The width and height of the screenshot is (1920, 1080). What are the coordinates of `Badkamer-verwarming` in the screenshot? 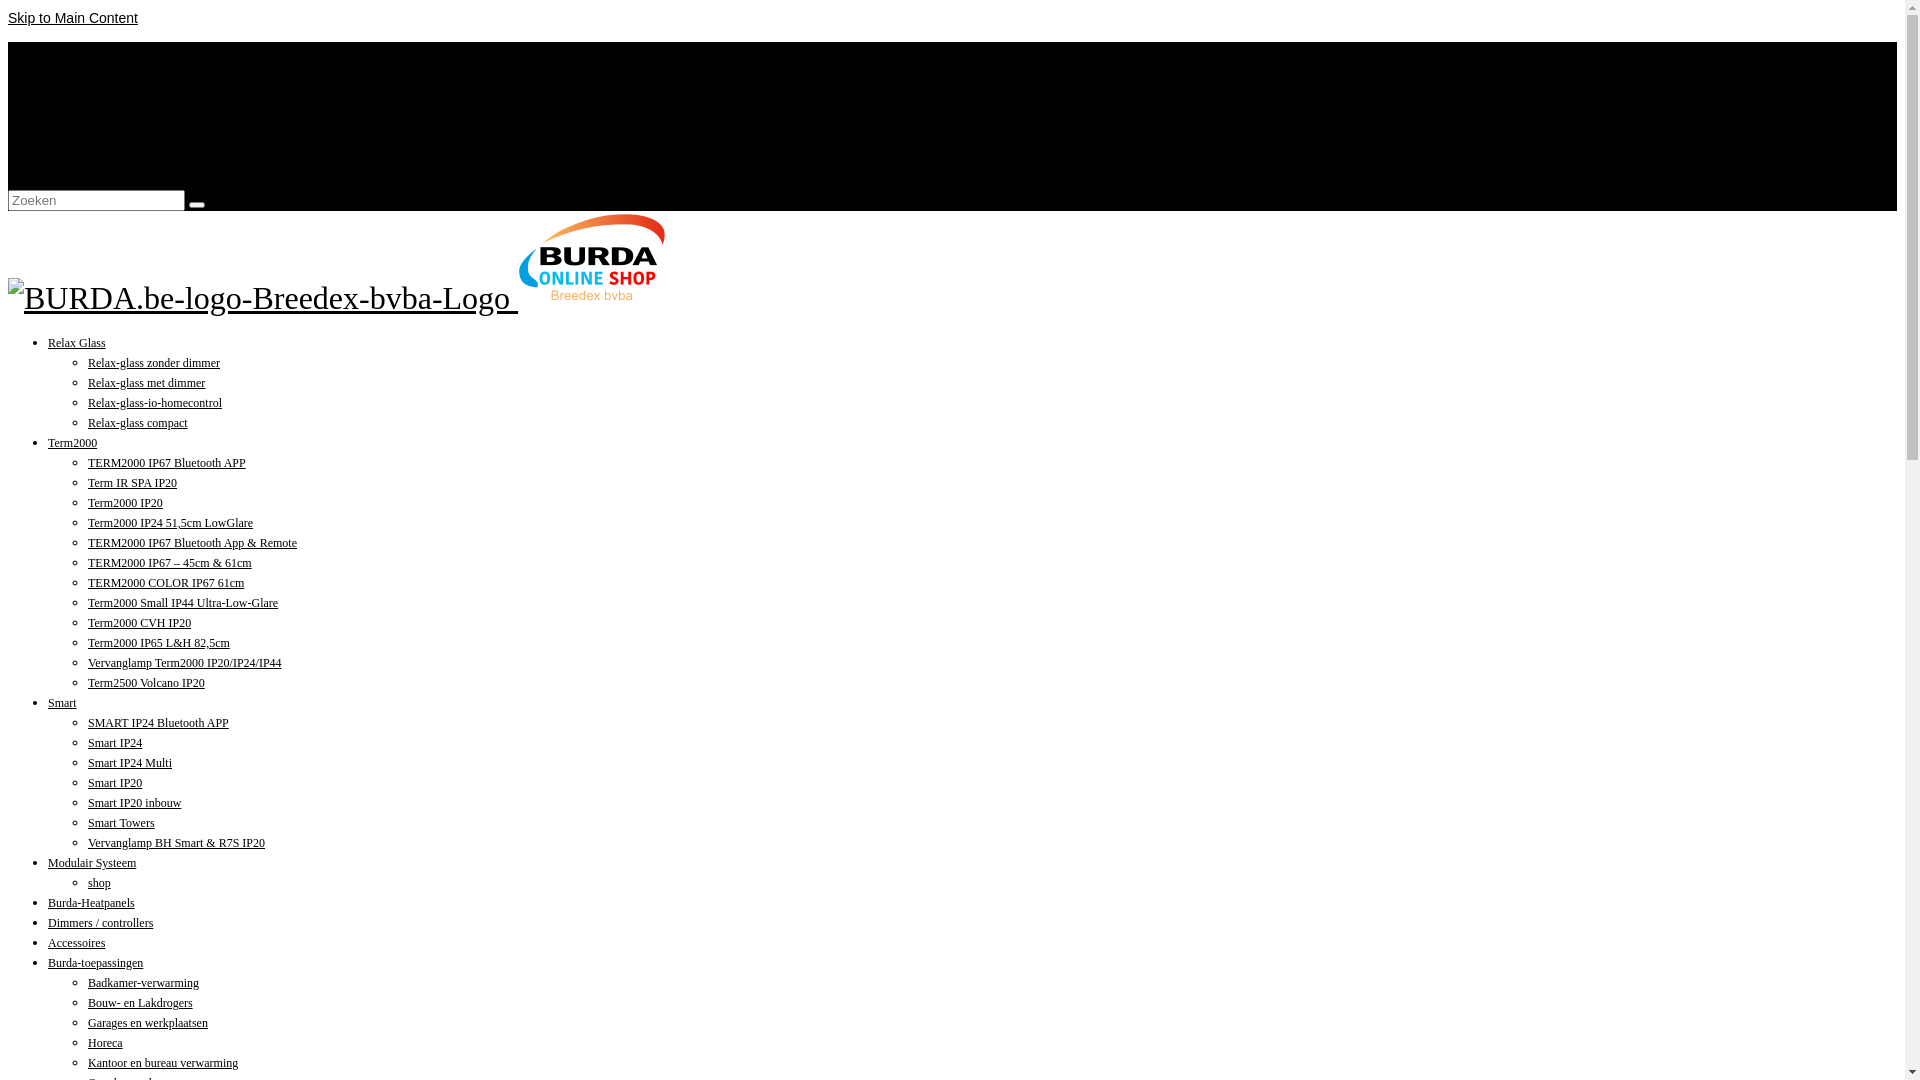 It's located at (144, 983).